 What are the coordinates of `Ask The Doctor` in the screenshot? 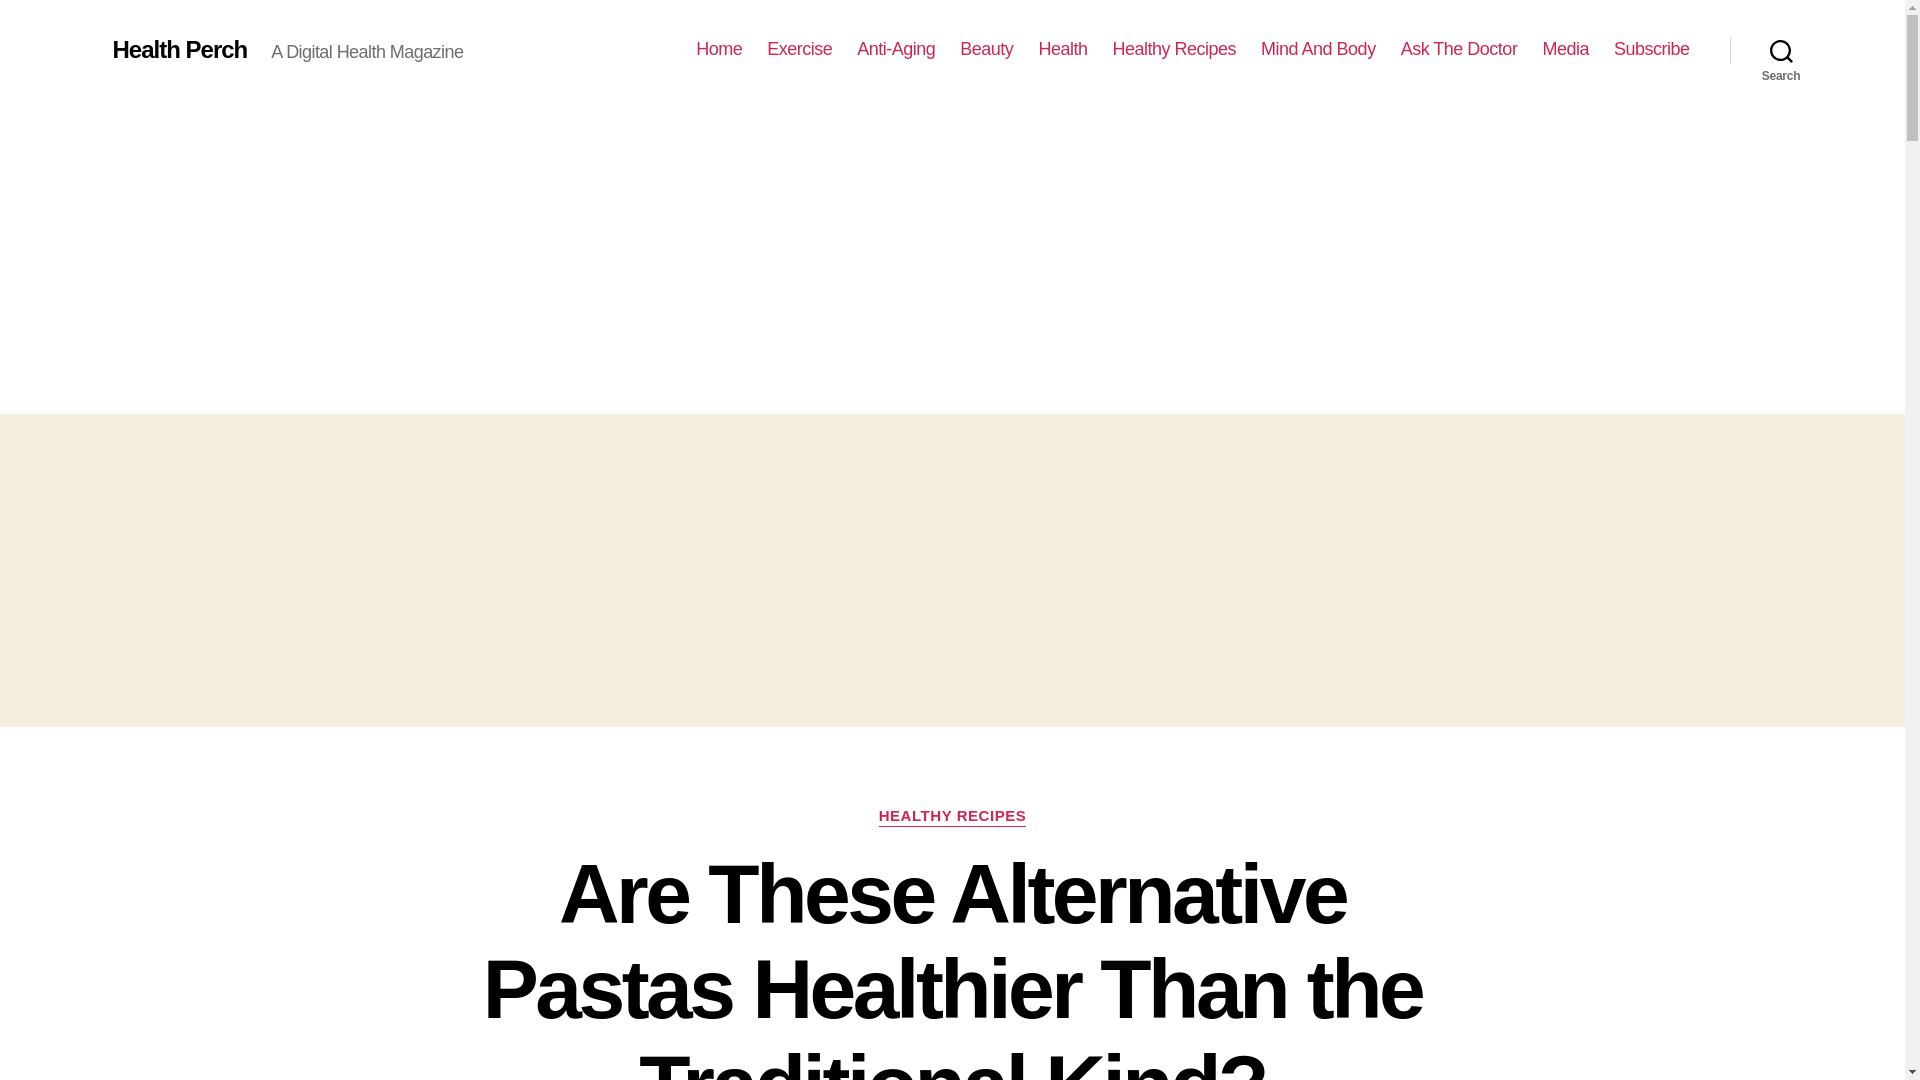 It's located at (1460, 49).